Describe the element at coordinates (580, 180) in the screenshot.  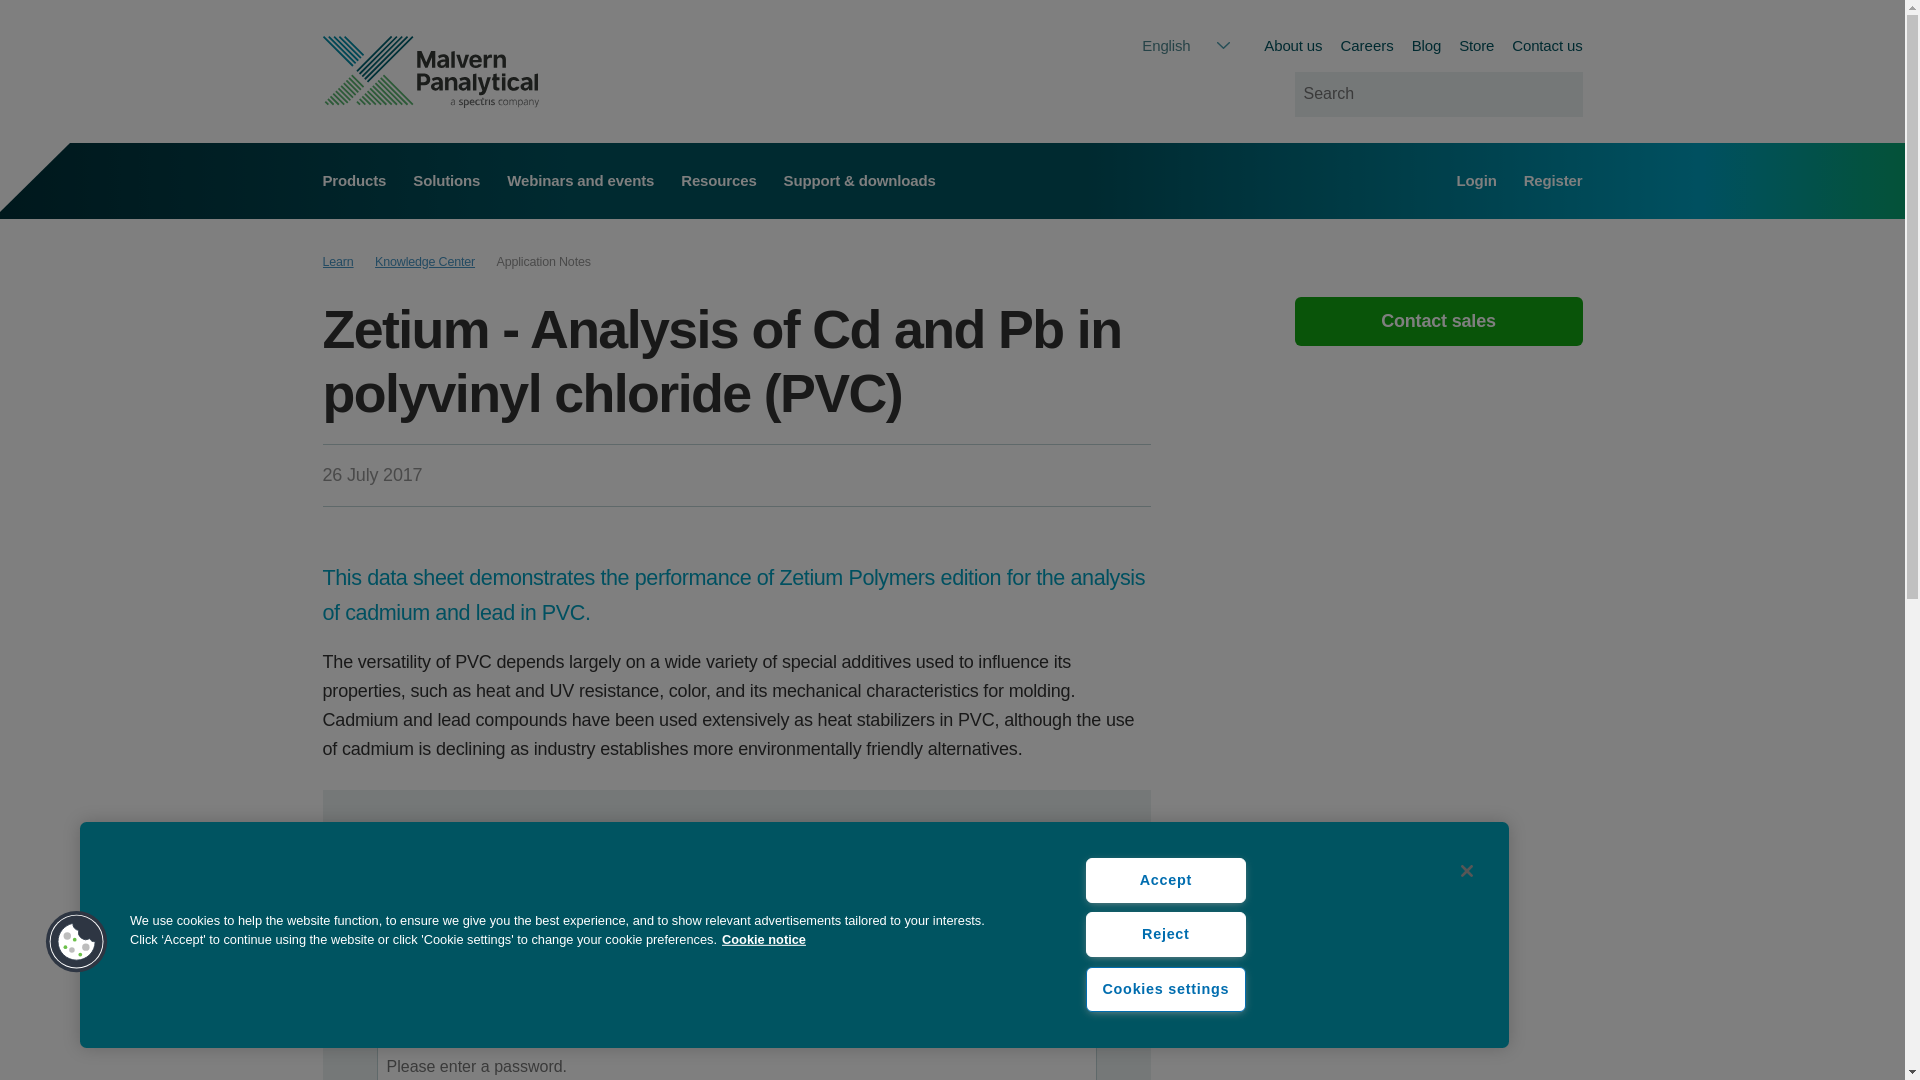
I see `Webinars and events` at that location.